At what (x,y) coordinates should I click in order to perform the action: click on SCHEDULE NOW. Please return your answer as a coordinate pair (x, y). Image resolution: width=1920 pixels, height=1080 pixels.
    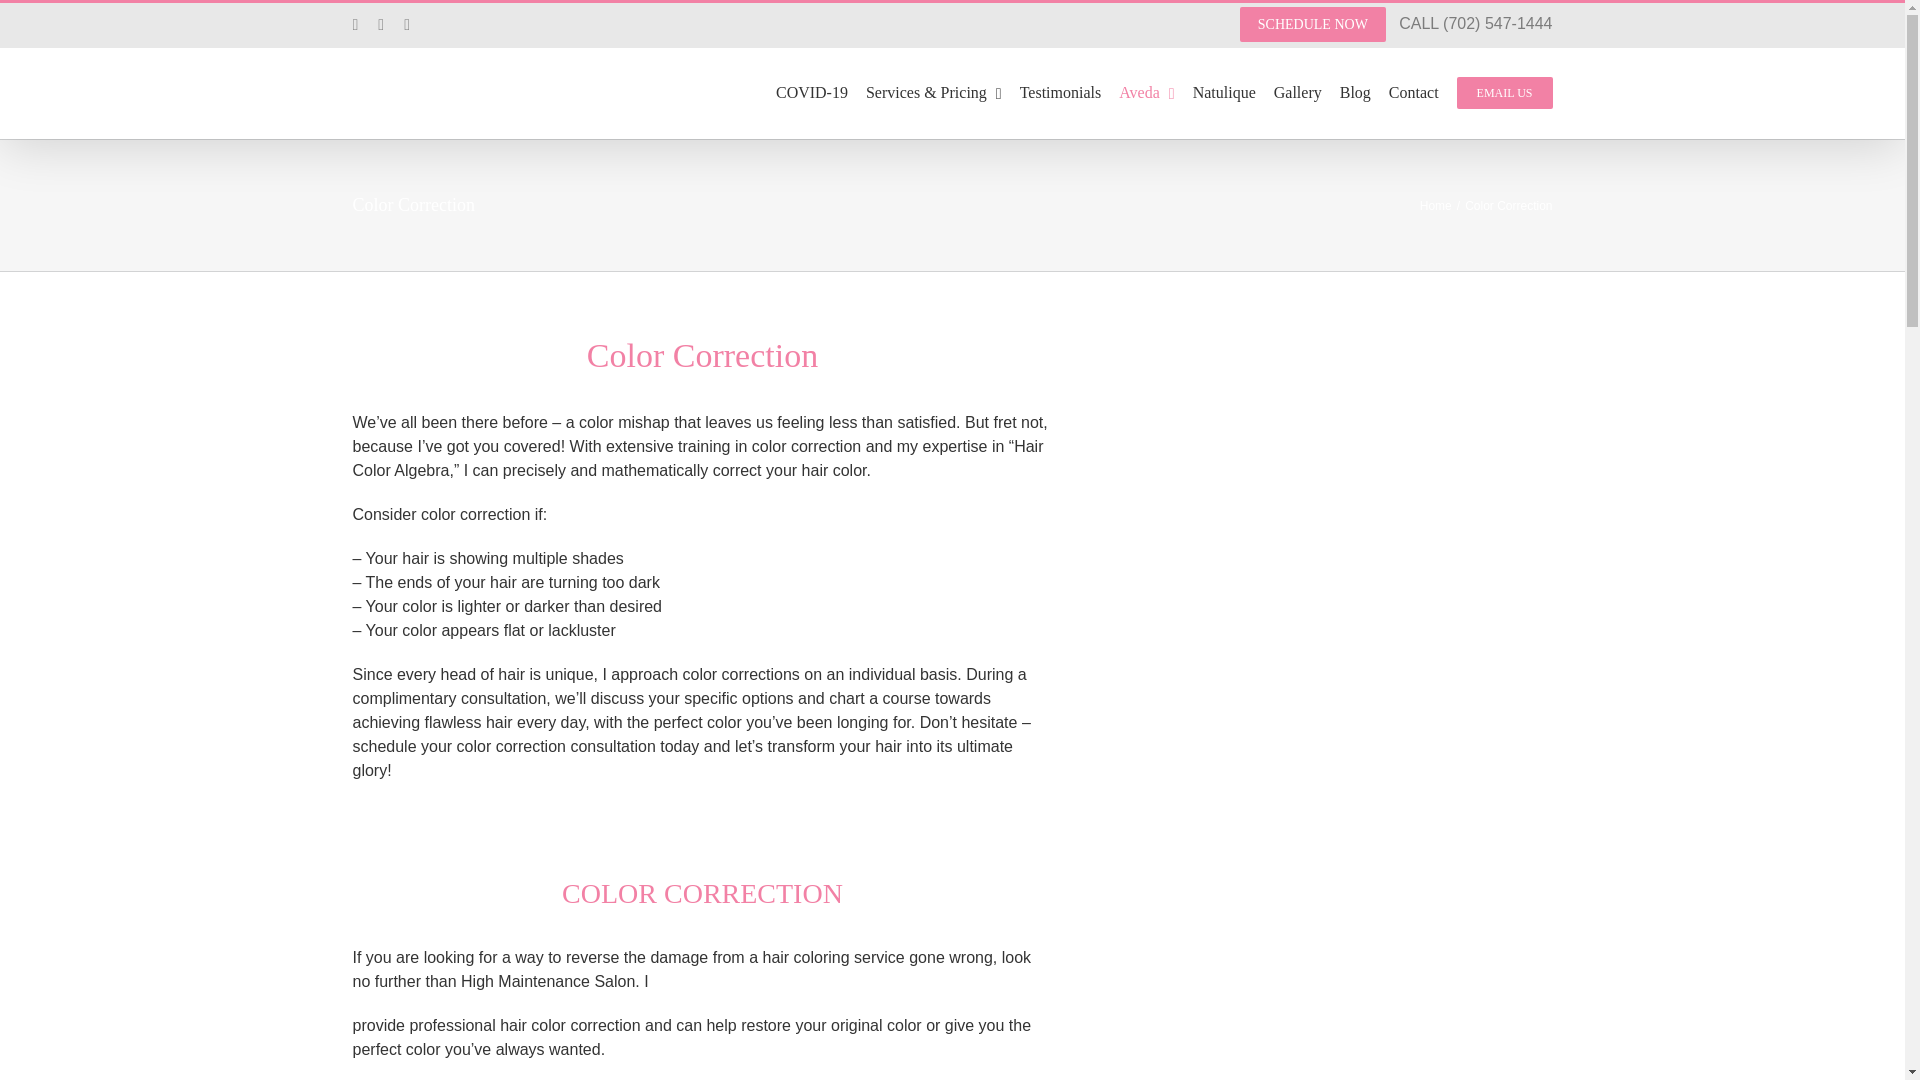
    Looking at the image, I should click on (1313, 24).